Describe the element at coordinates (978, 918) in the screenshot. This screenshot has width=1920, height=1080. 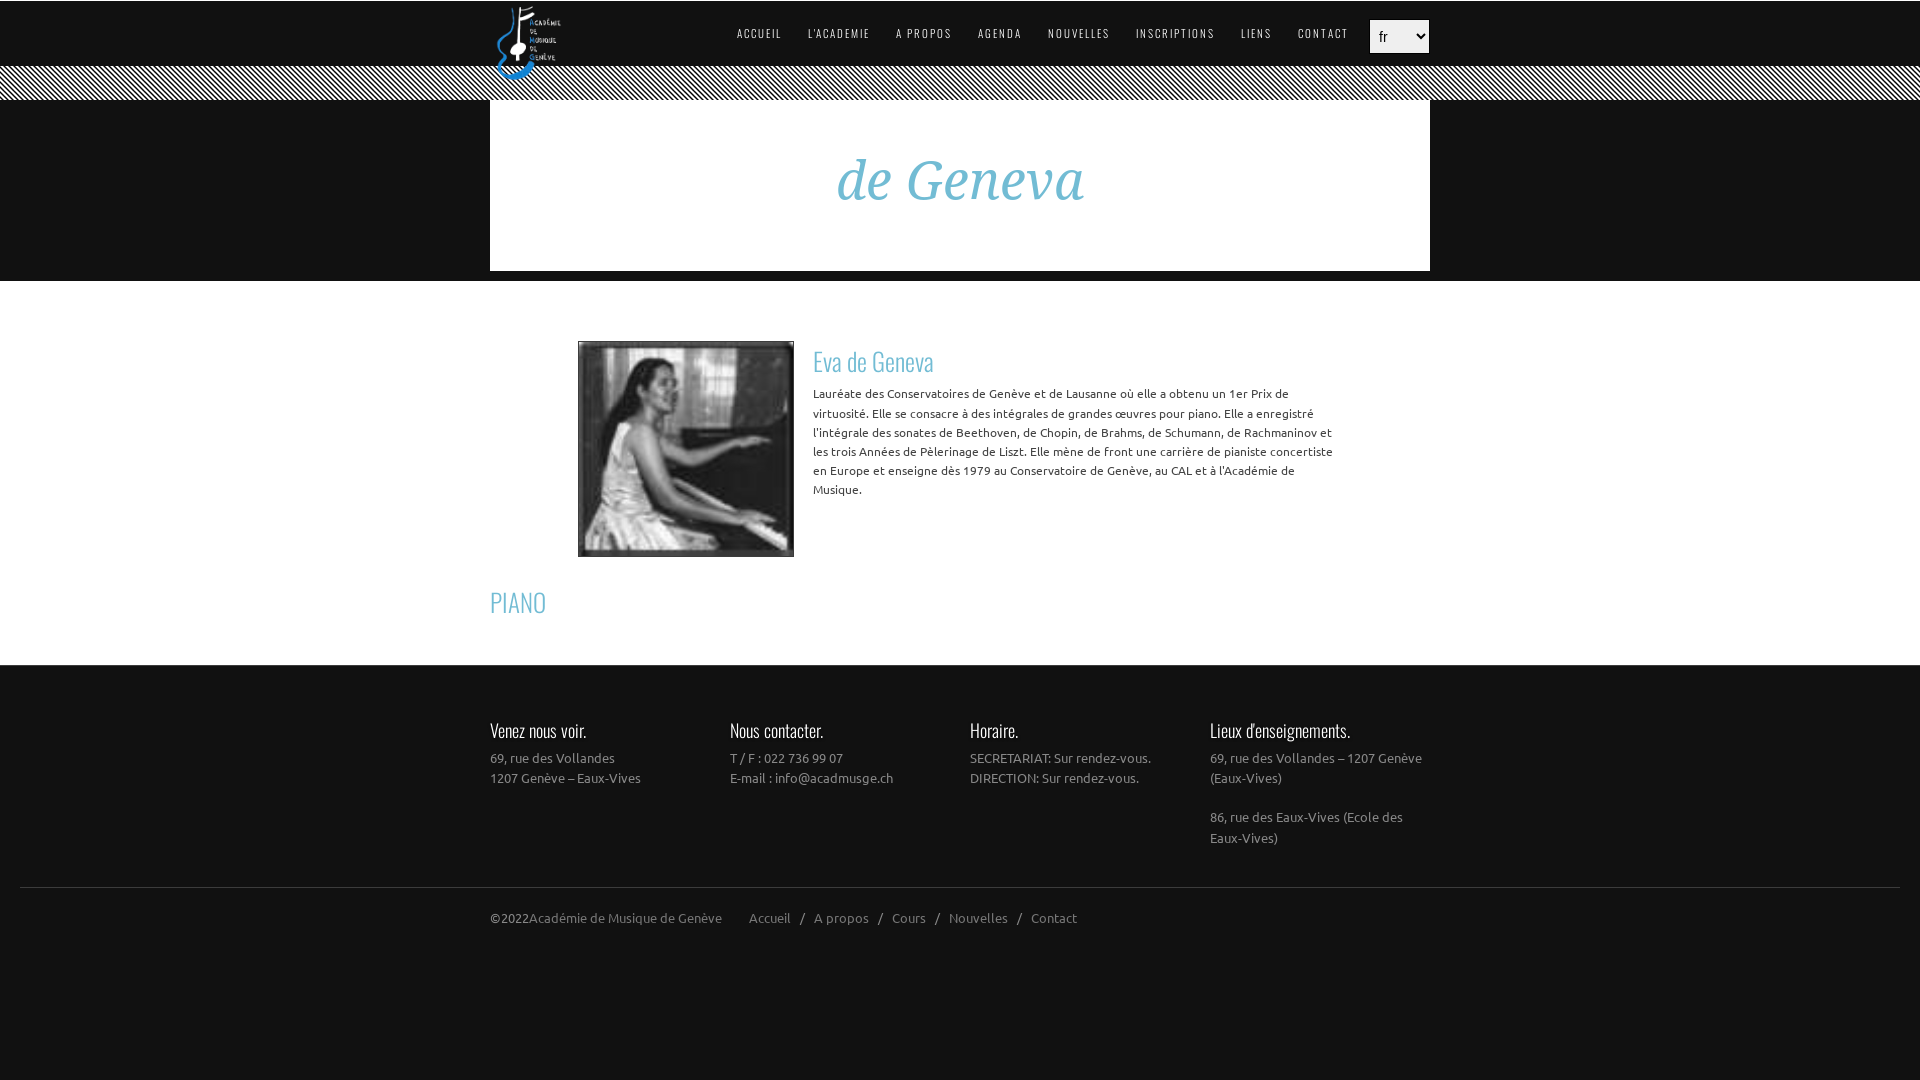
I see `Nouvelles` at that location.